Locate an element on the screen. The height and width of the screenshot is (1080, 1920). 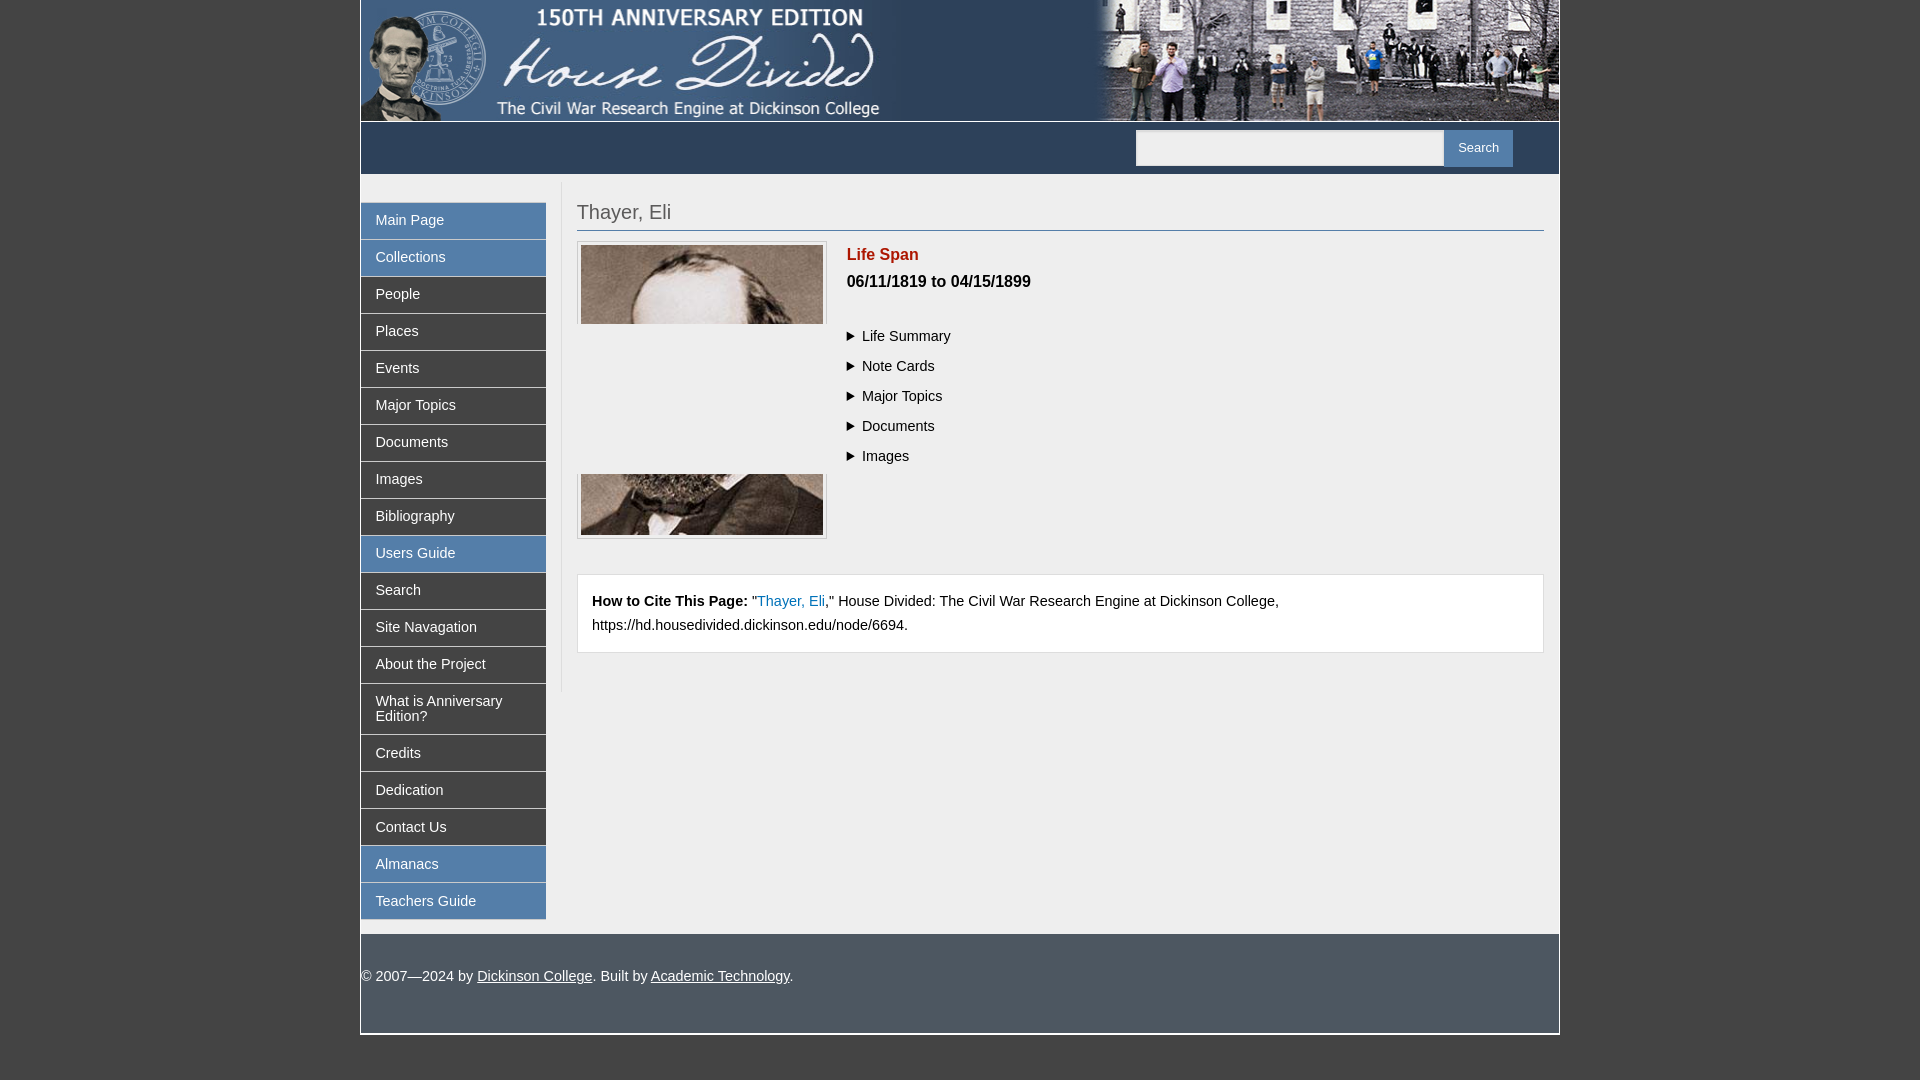
Places is located at coordinates (452, 332).